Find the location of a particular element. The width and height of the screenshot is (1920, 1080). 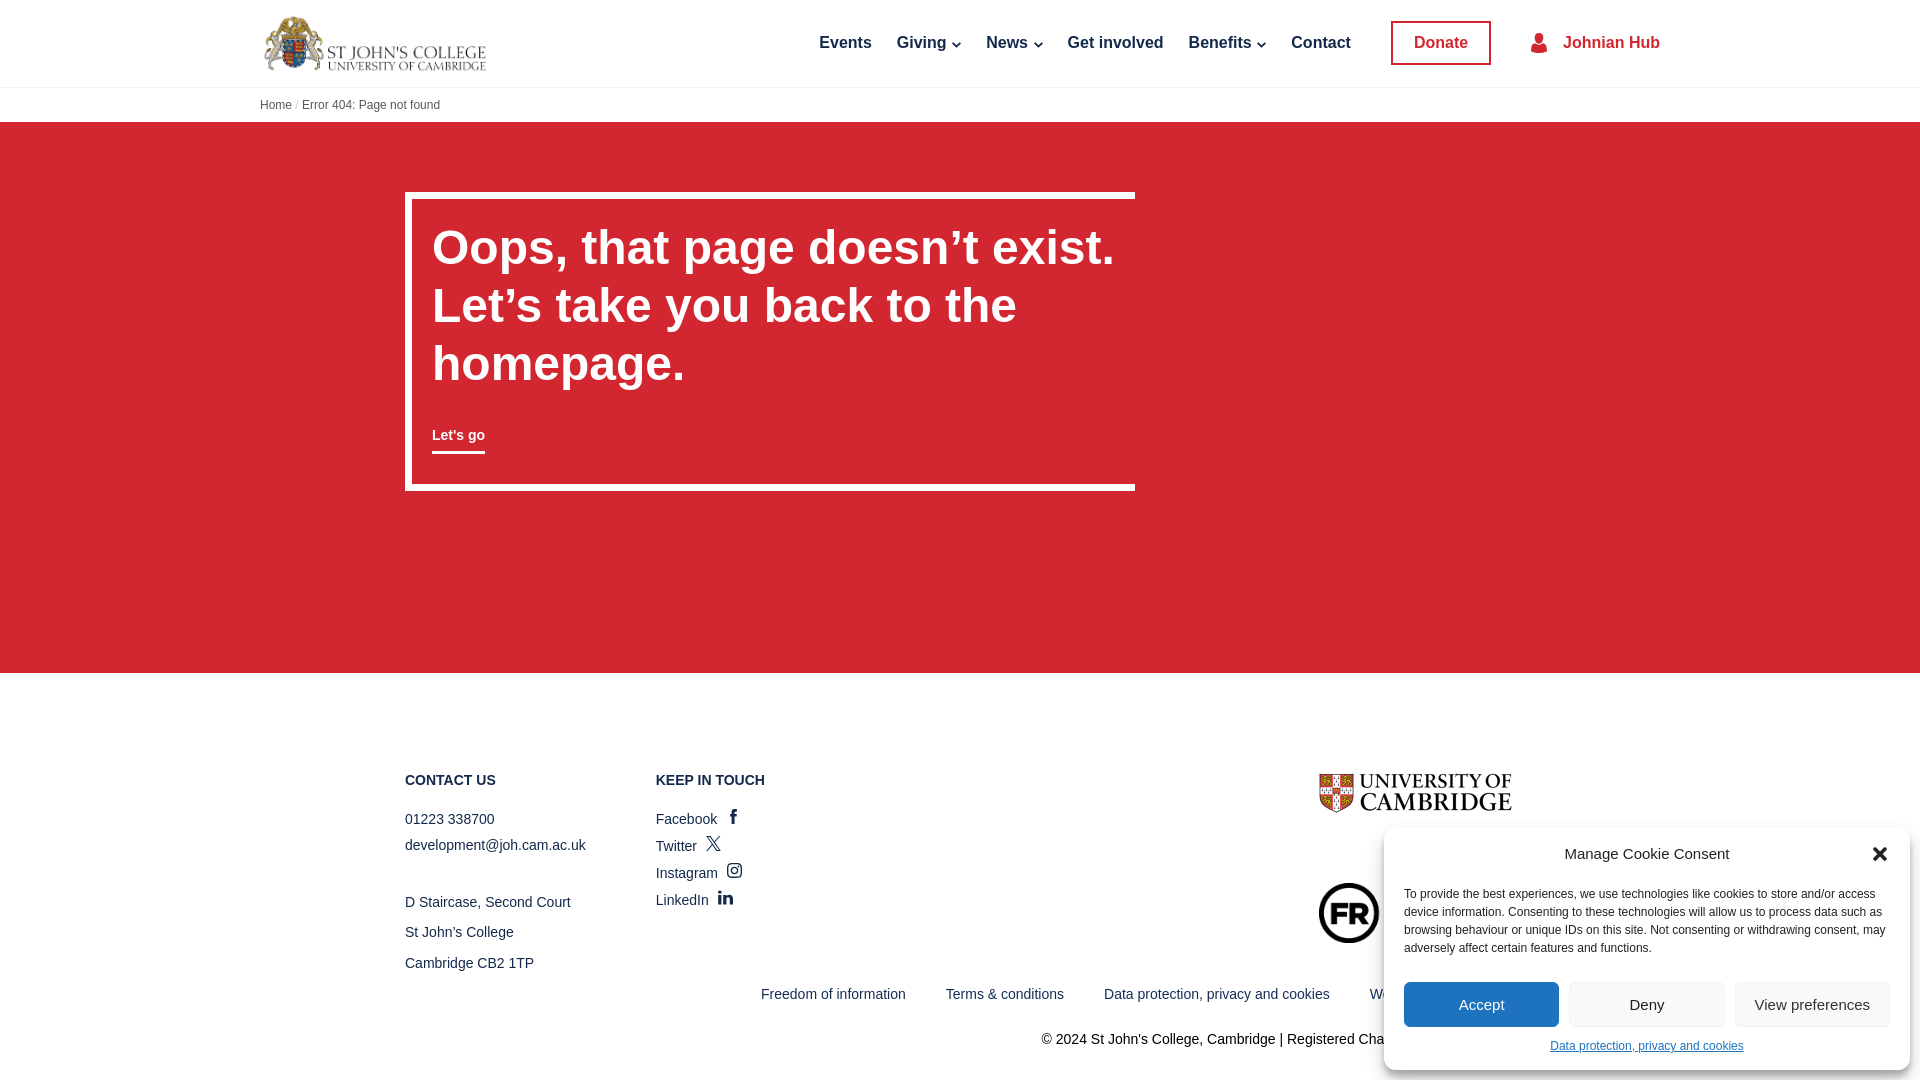

View preferences is located at coordinates (1812, 1004).